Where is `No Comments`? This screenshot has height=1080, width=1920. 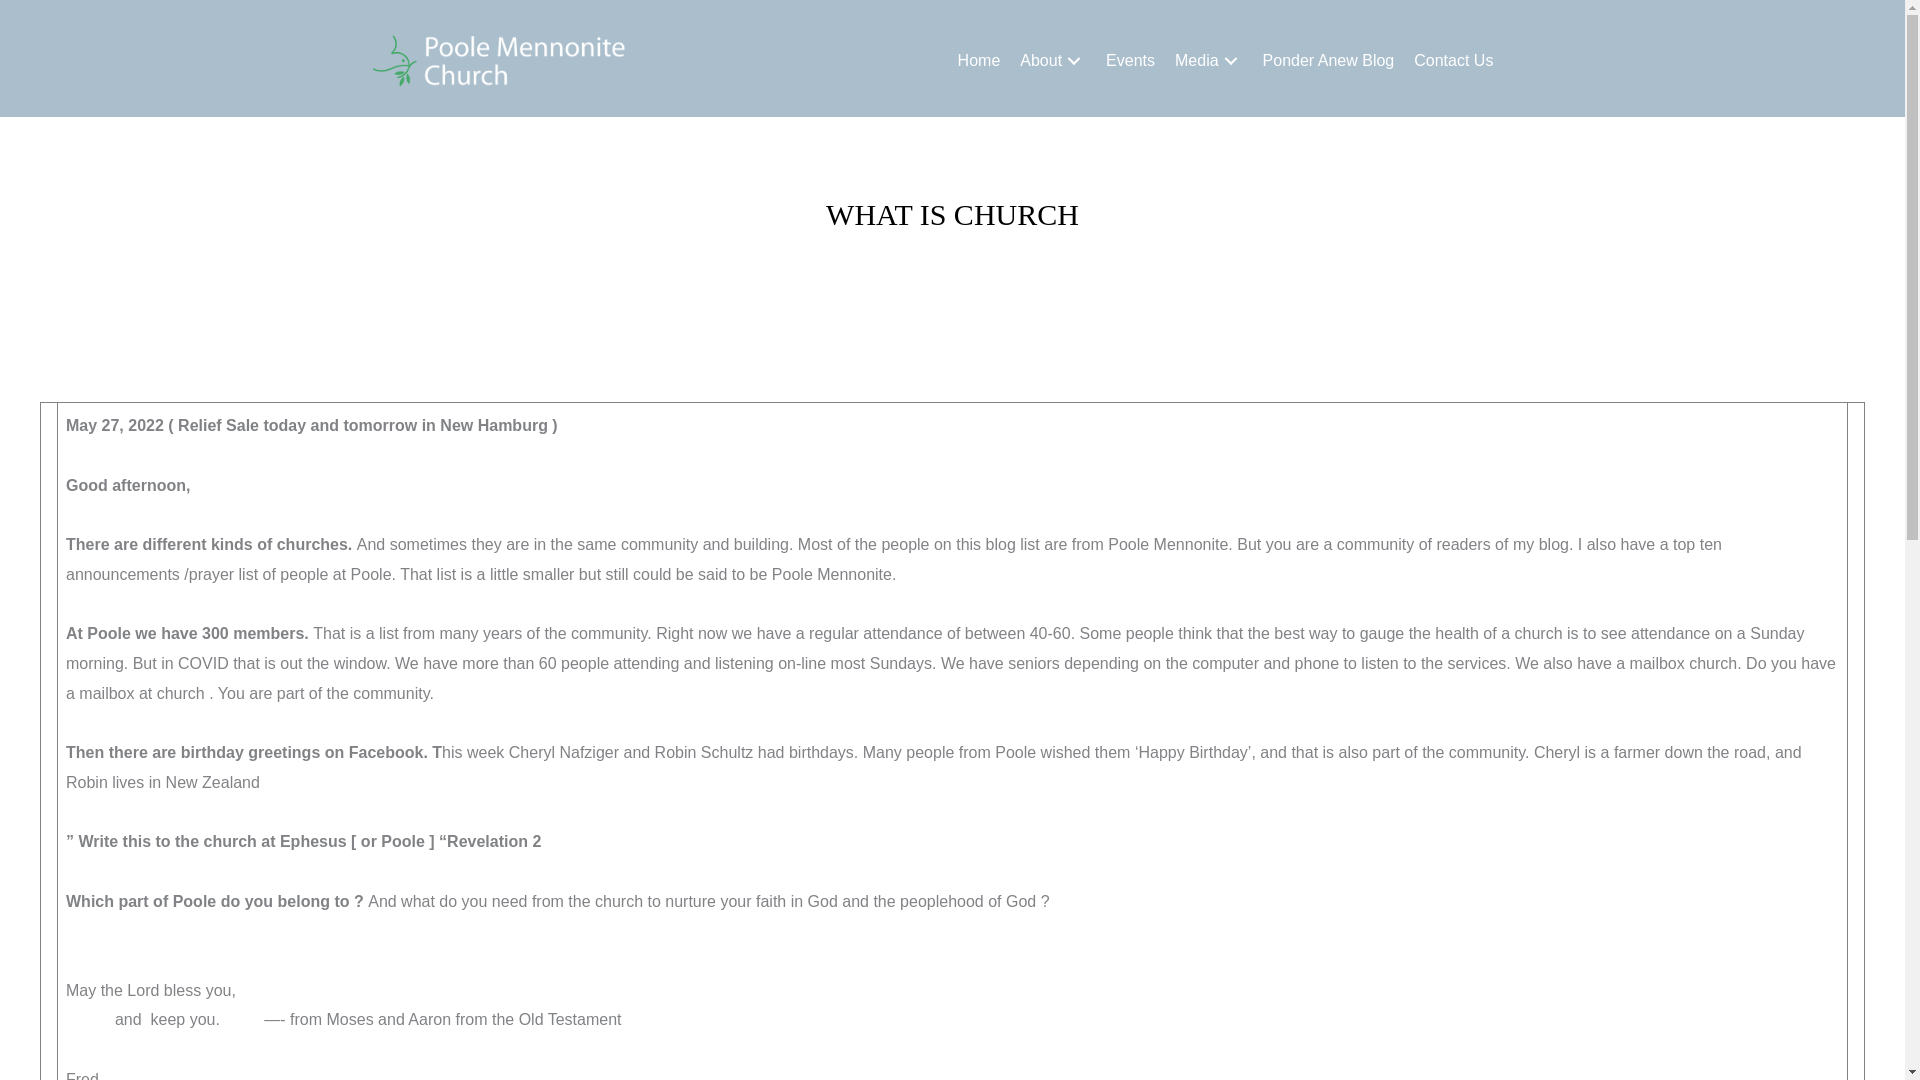
No Comments is located at coordinates (1070, 268).